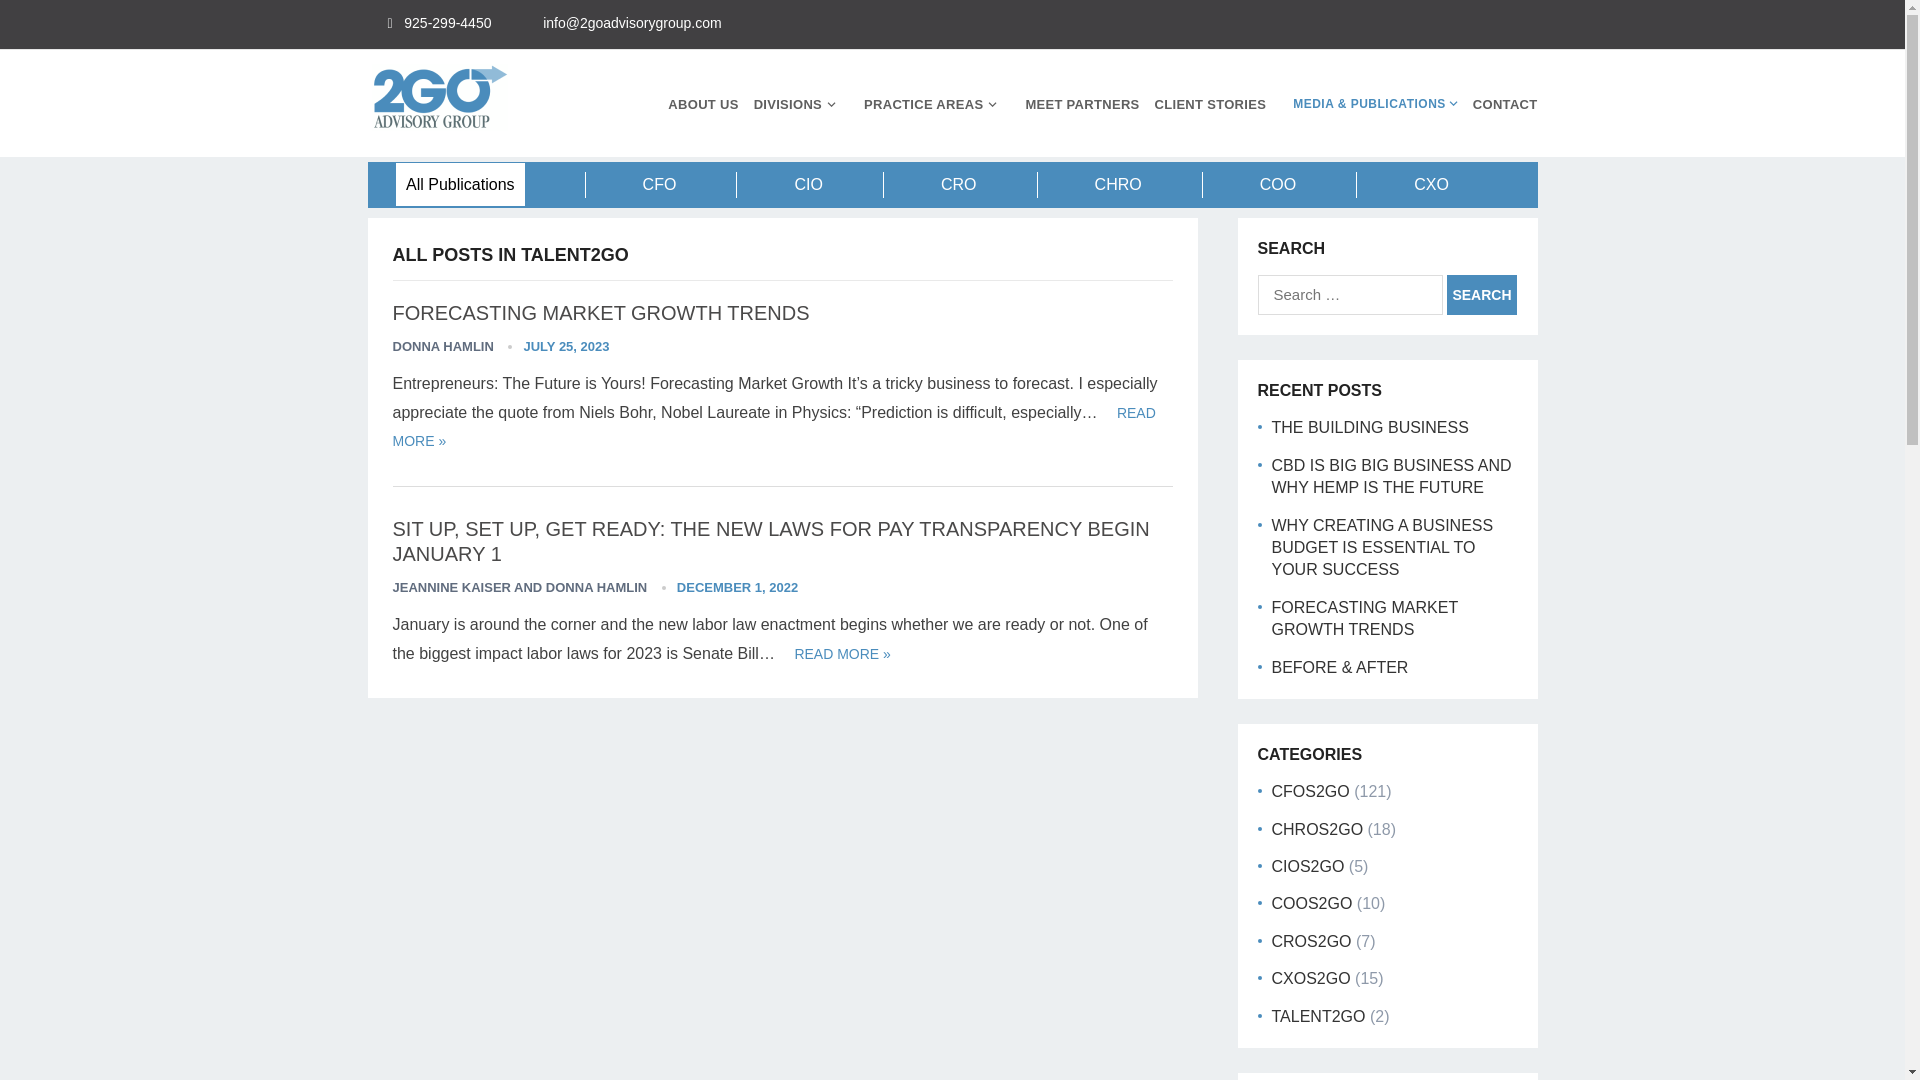 The image size is (1920, 1080). I want to click on THE BUILDING BUSINESS, so click(1370, 428).